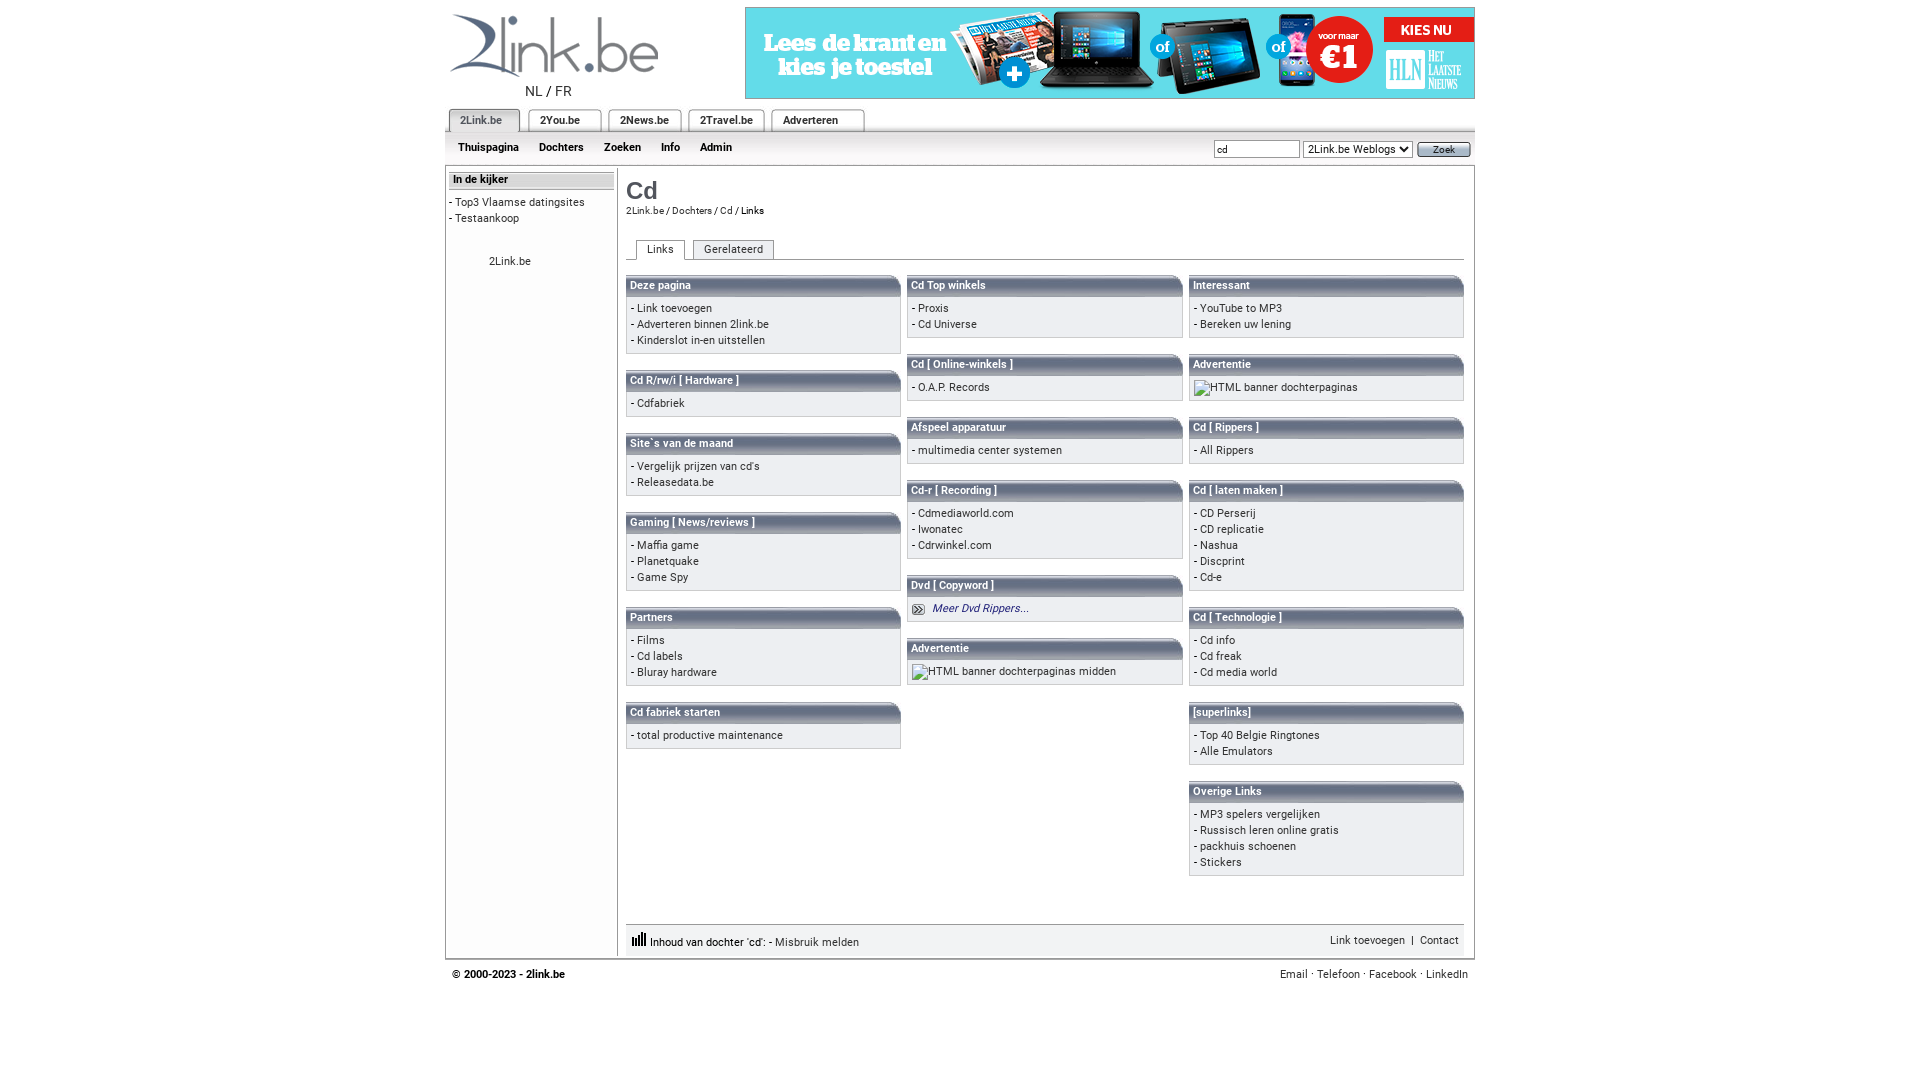  I want to click on Cd freak, so click(1221, 656).